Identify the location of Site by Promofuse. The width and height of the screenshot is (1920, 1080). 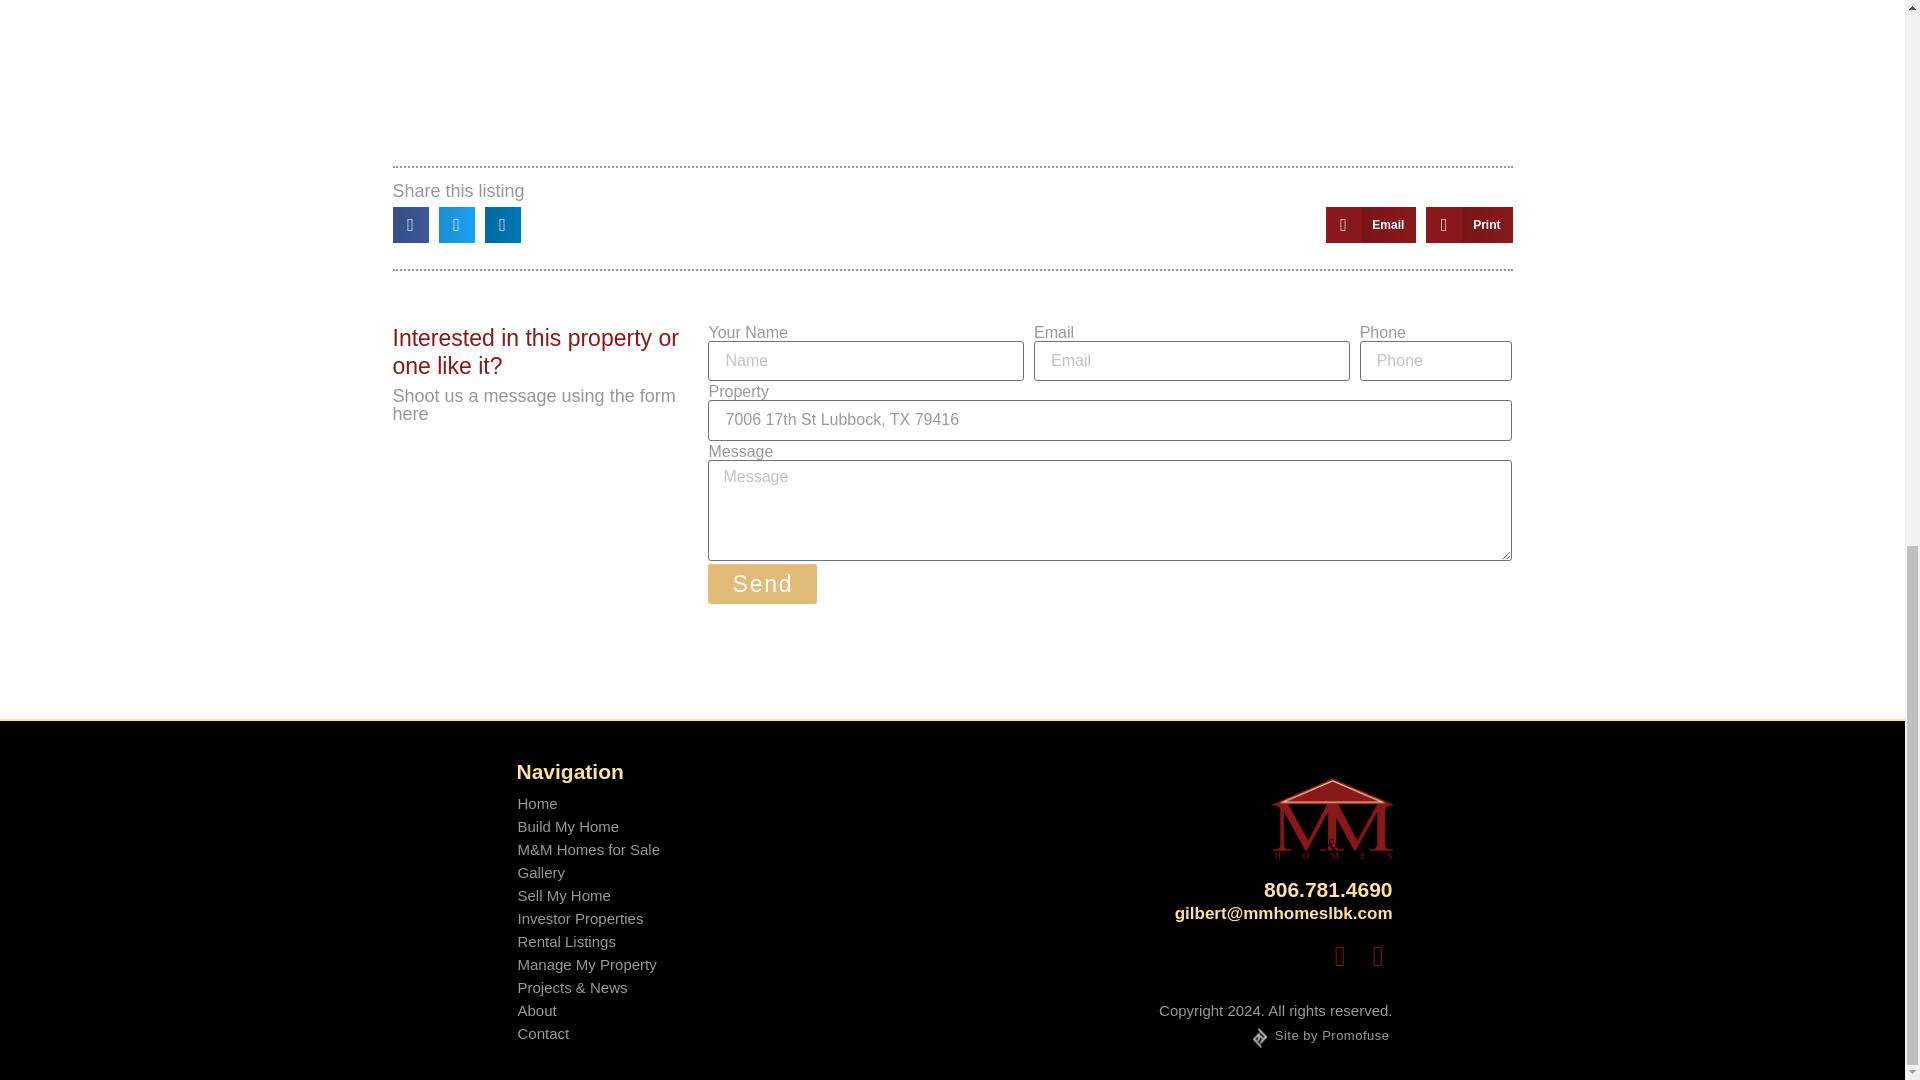
(1321, 1034).